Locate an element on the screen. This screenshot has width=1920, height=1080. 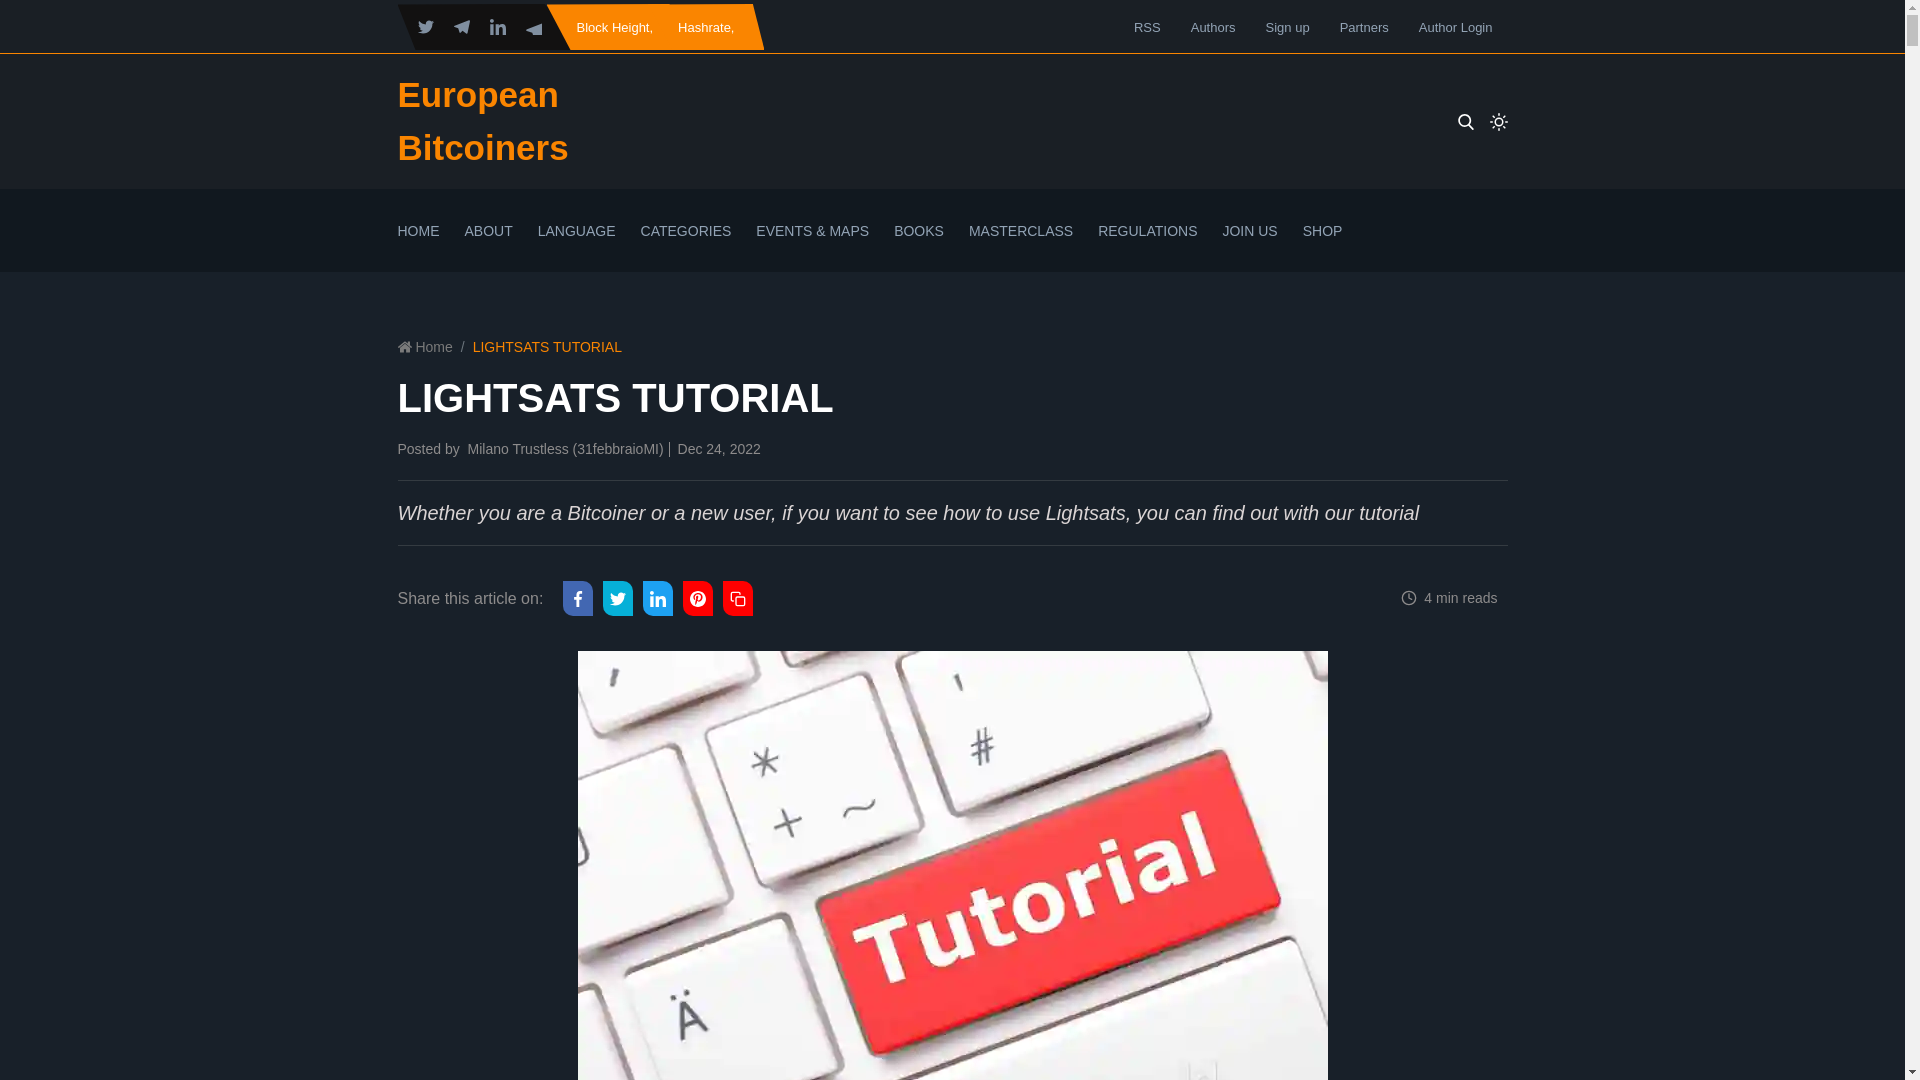
LANGUAGE is located at coordinates (576, 246).